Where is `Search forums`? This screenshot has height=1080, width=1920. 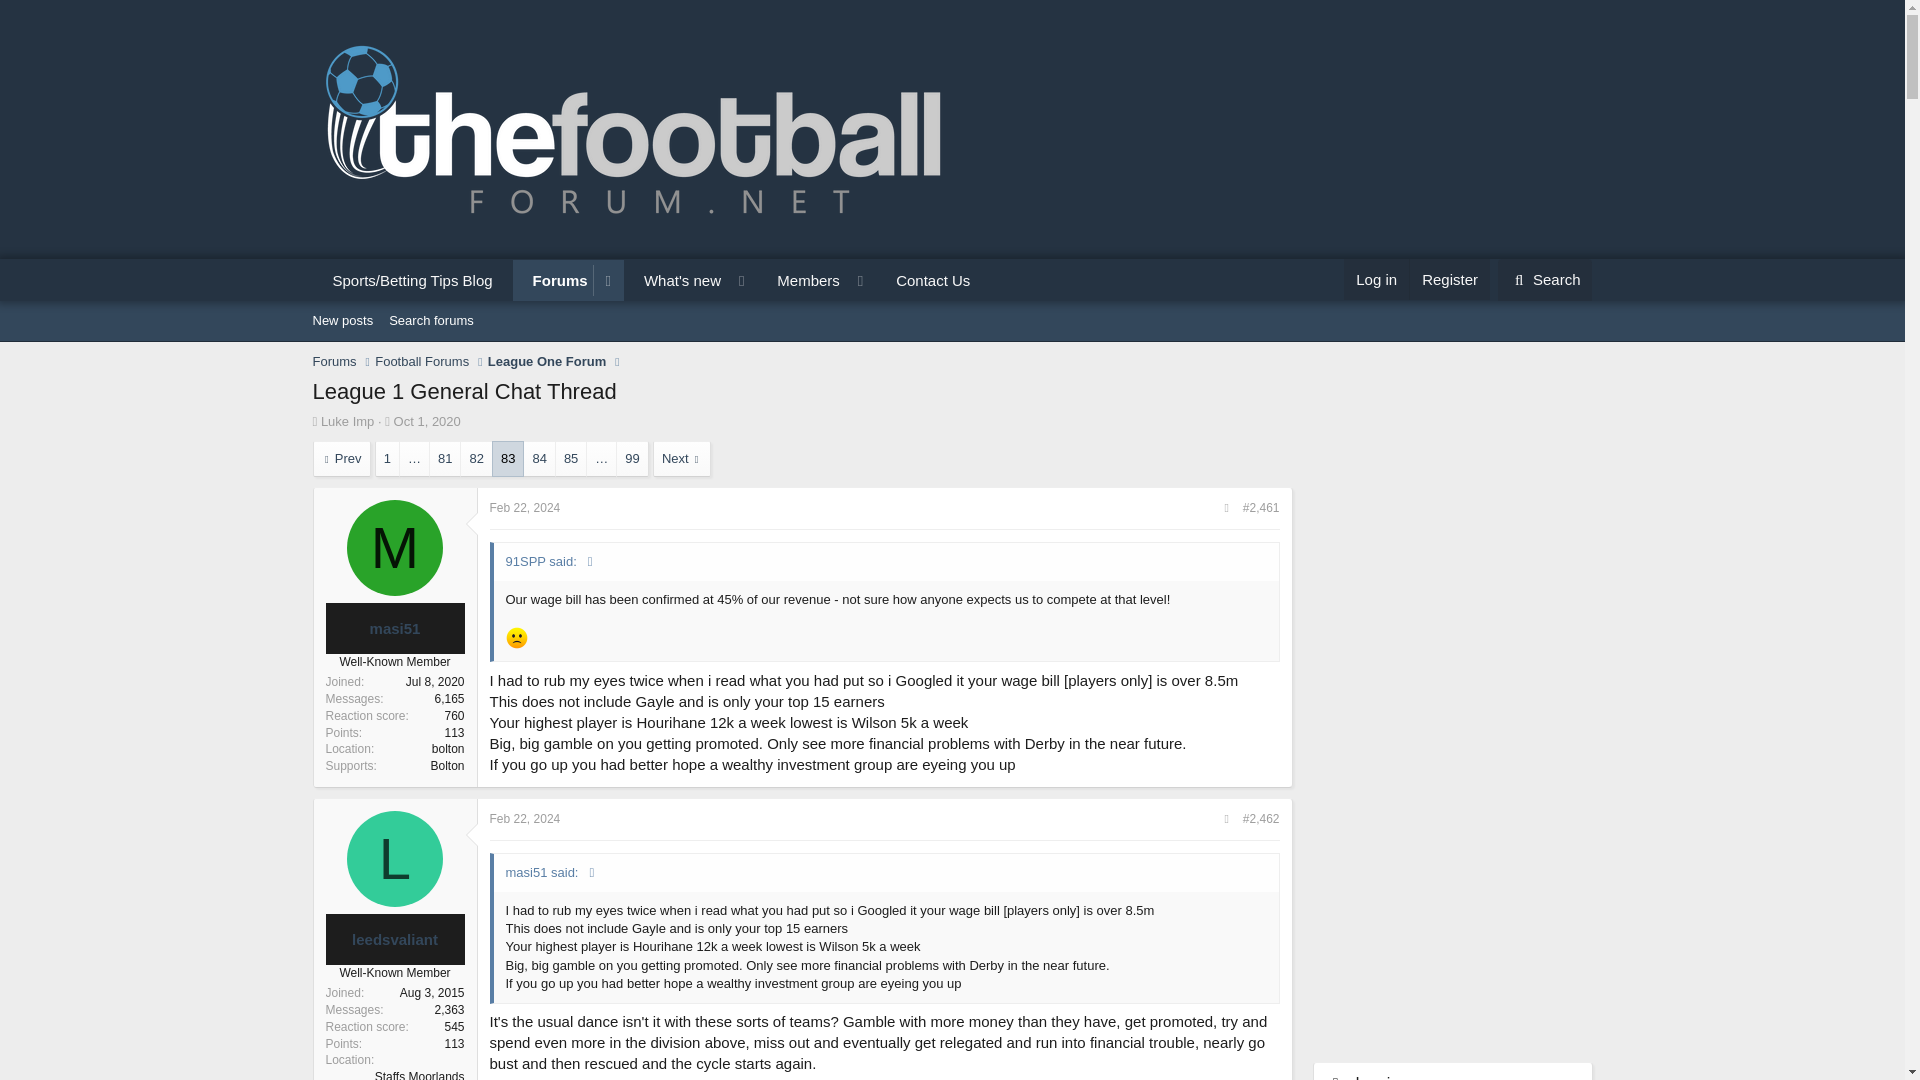 Search forums is located at coordinates (430, 320).